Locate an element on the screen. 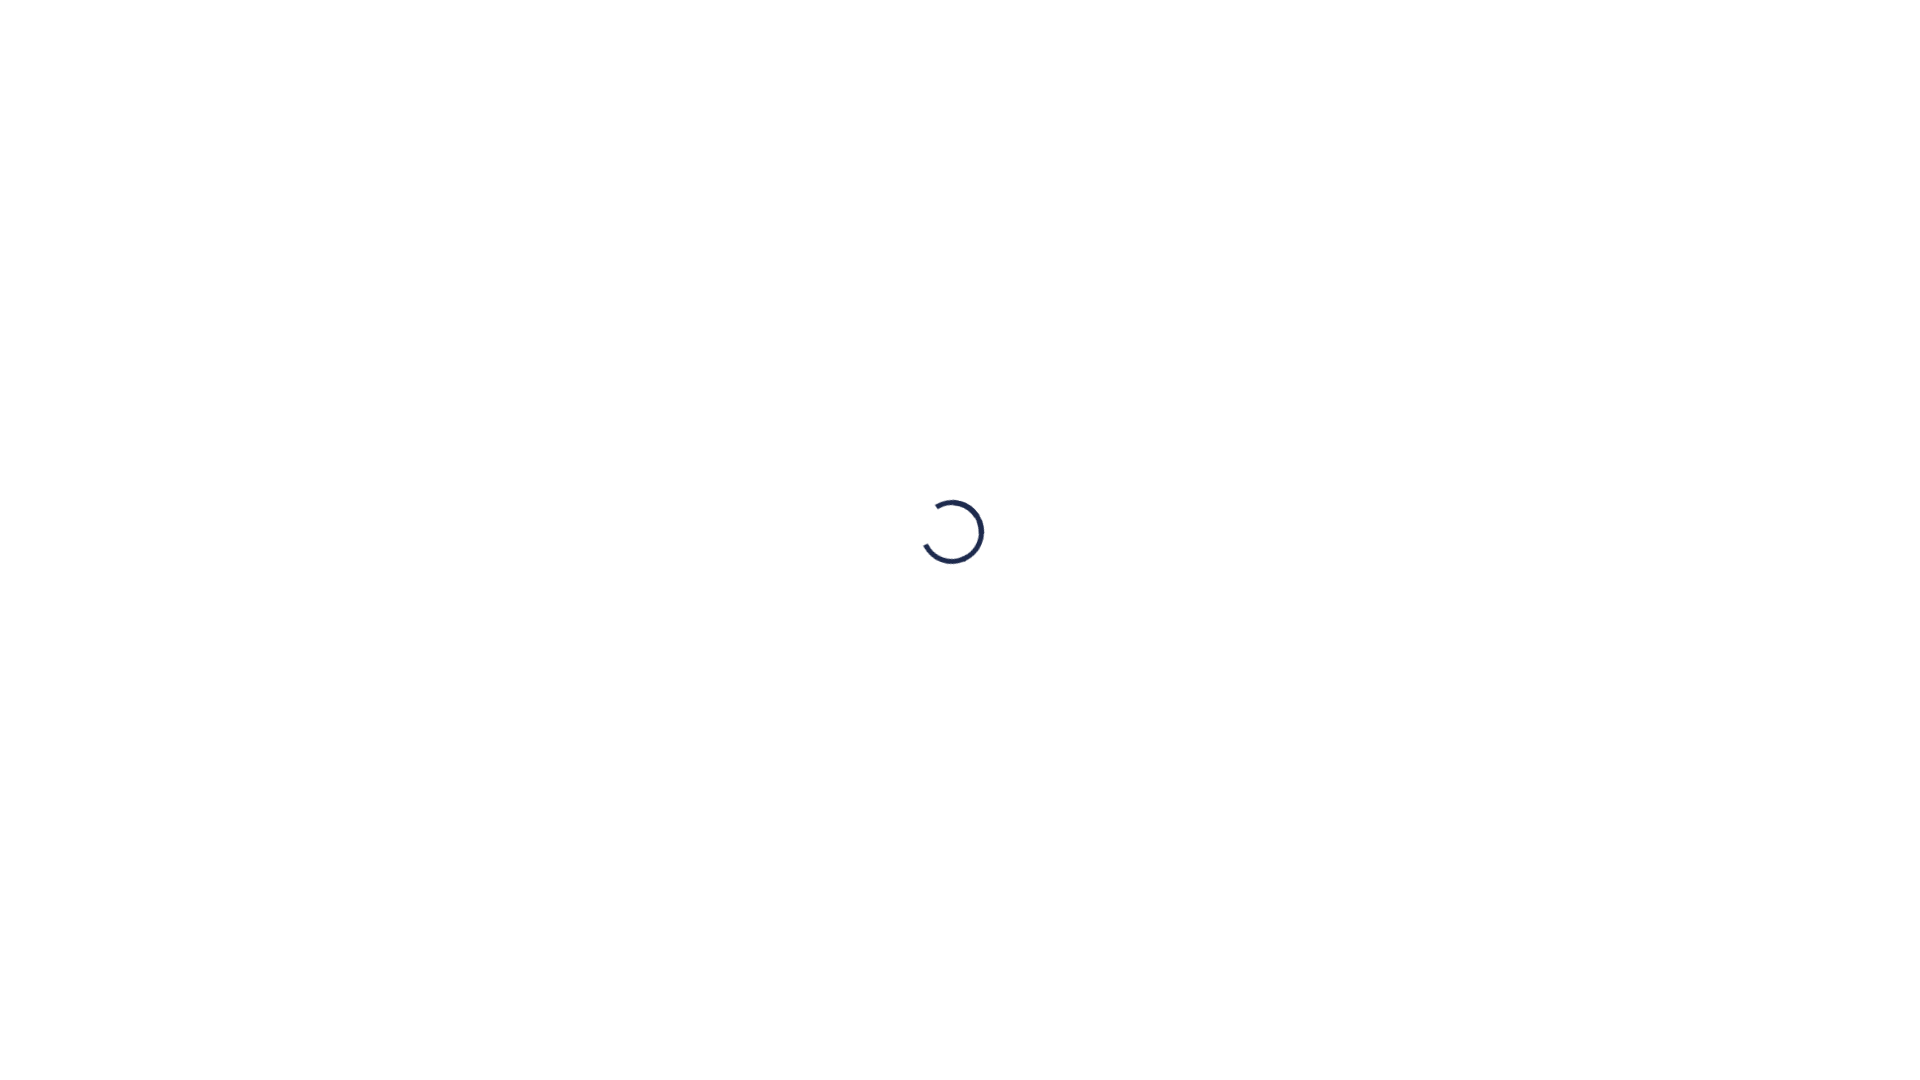 The width and height of the screenshot is (1920, 1080). https://rlt.by is located at coordinates (752, 382).